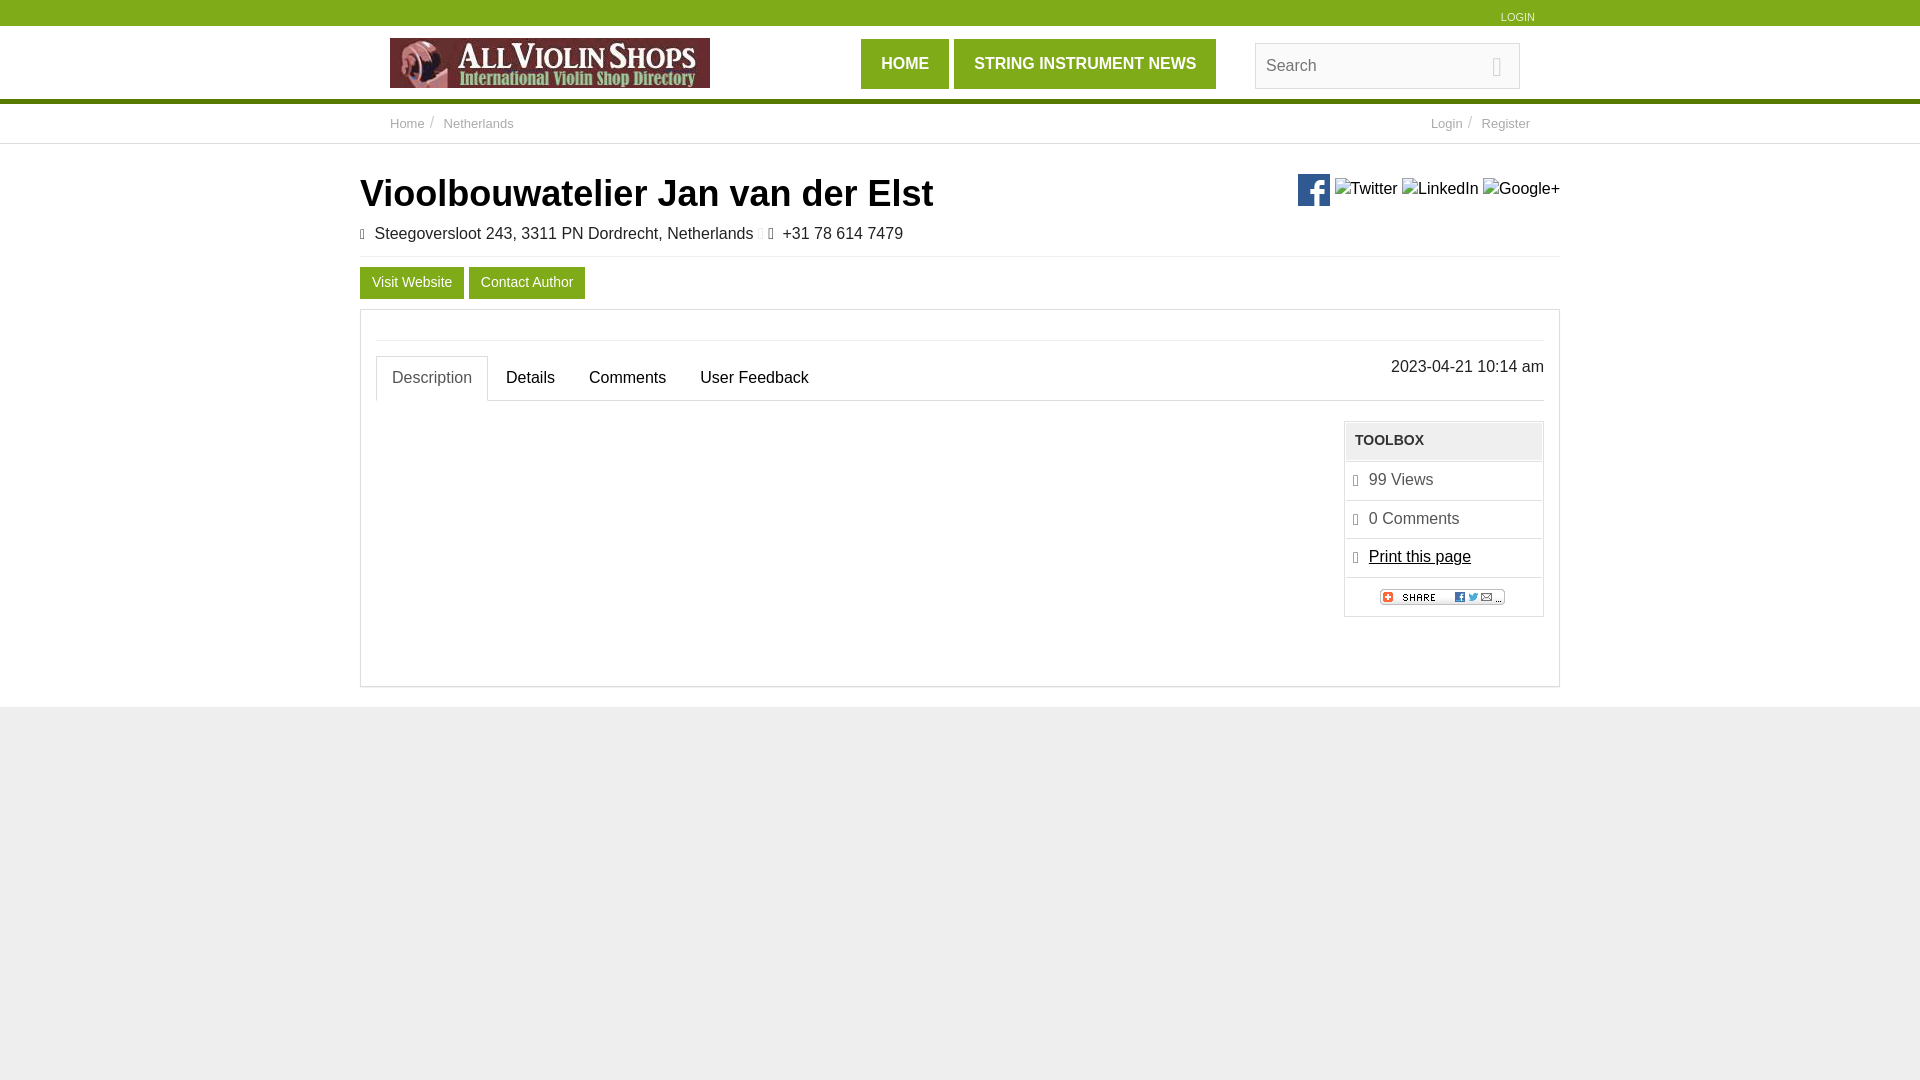 This screenshot has width=1920, height=1080. Describe the element at coordinates (570, 62) in the screenshot. I see `All Violin Shops` at that location.